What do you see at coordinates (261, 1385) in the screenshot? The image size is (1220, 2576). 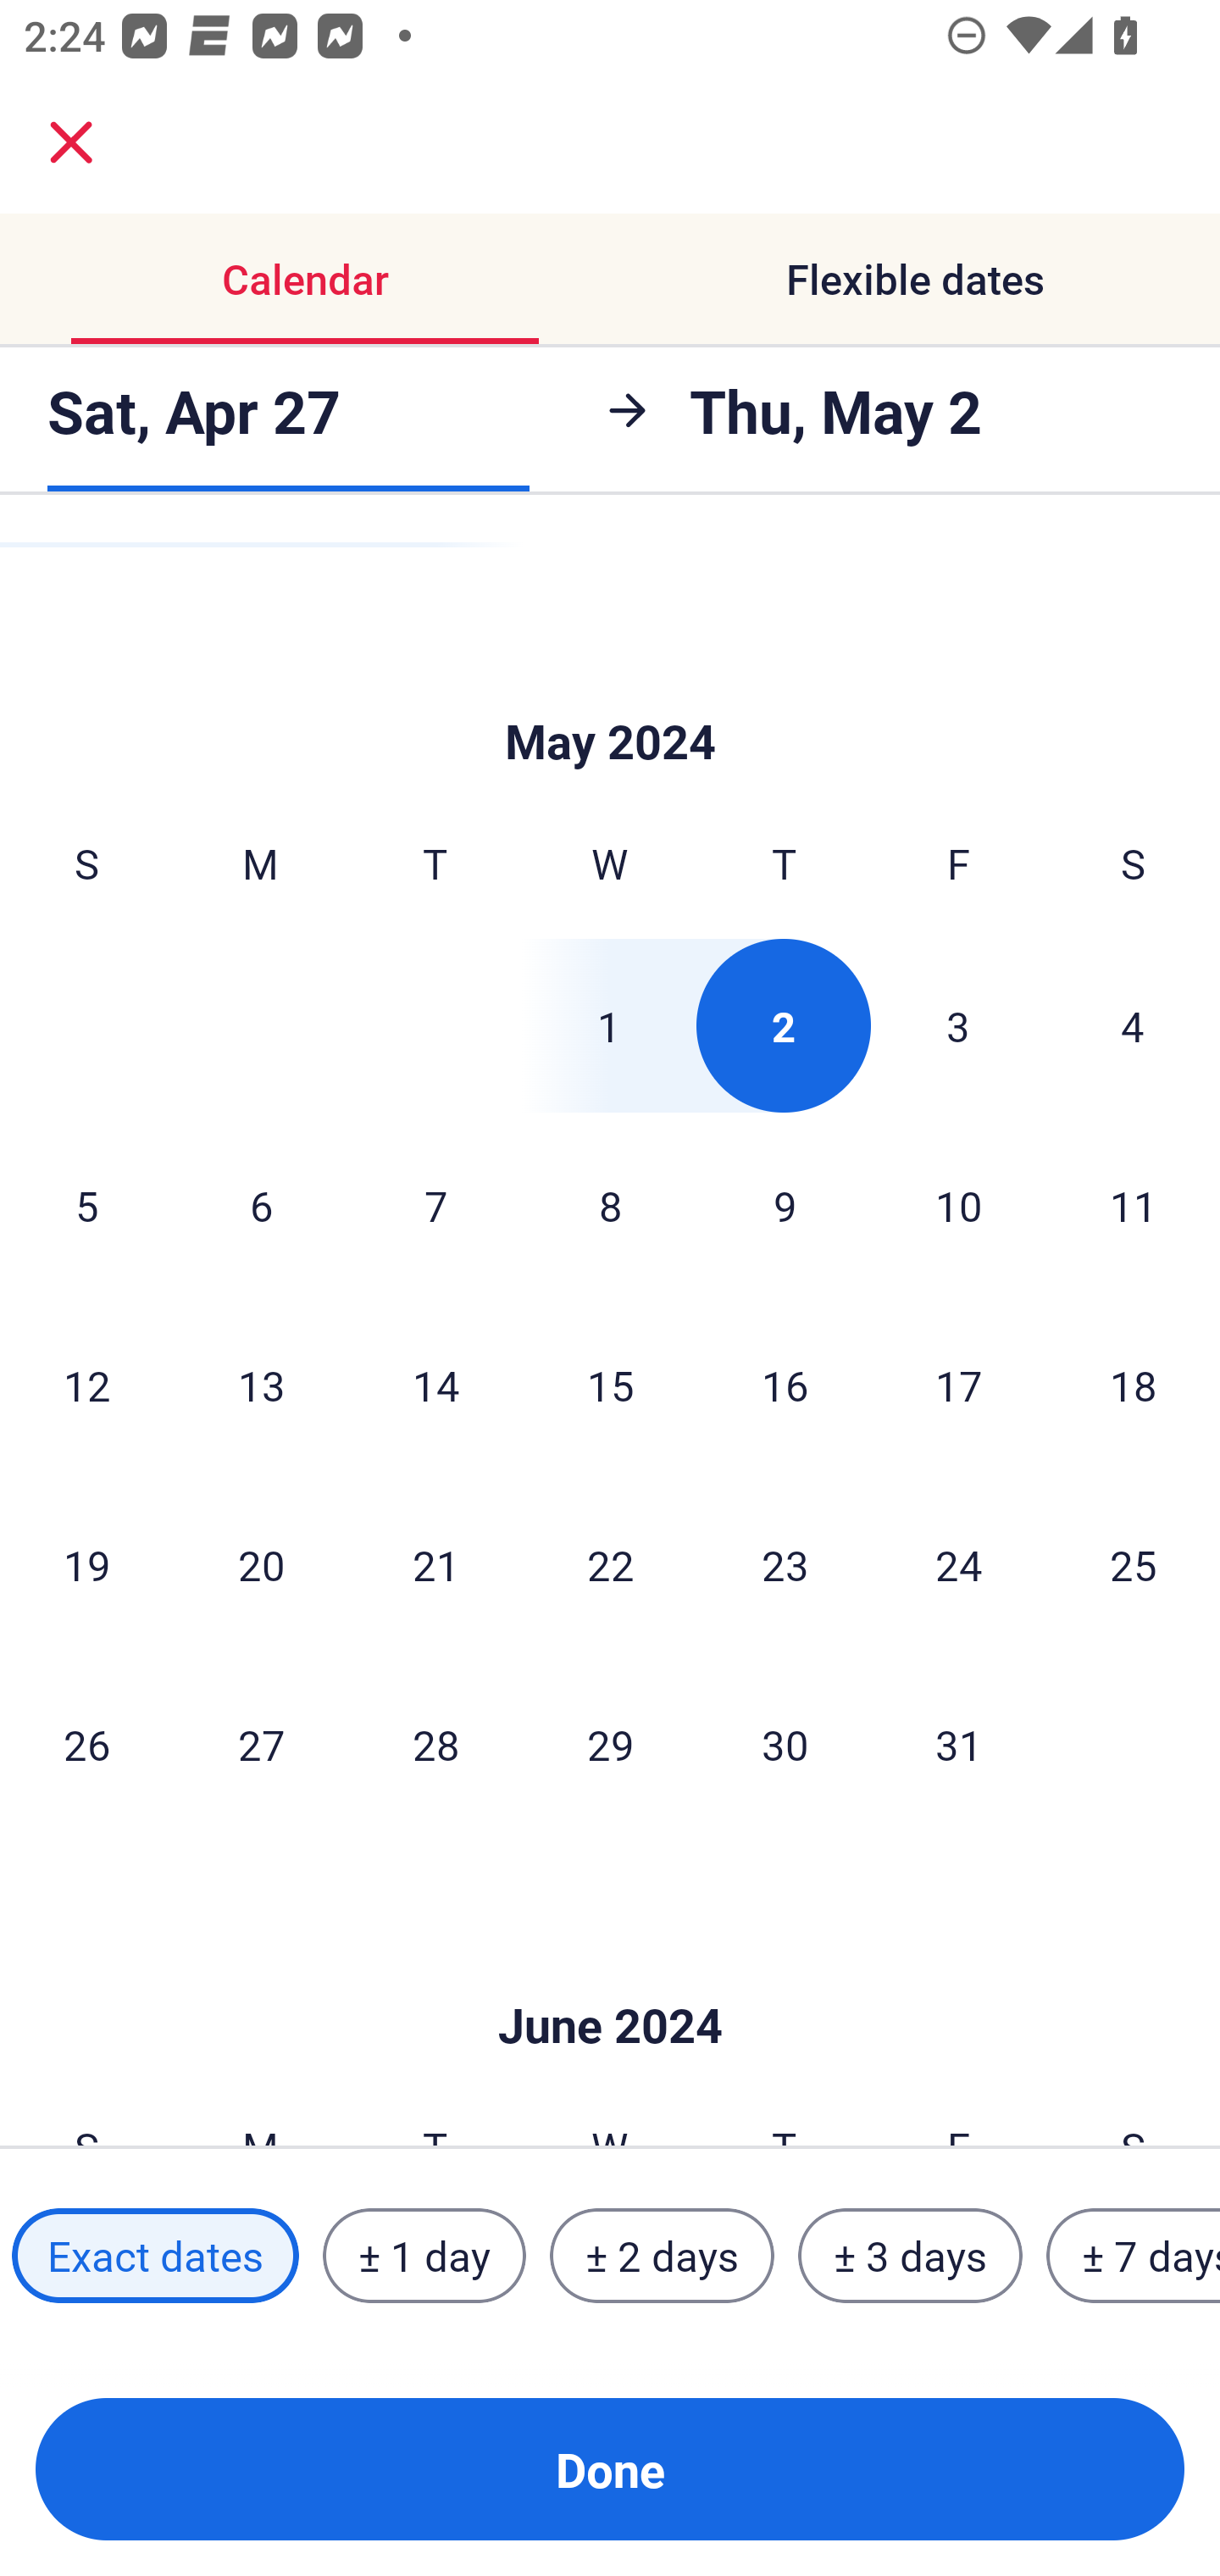 I see `13 Monday, May 13, 2024` at bounding box center [261, 1385].